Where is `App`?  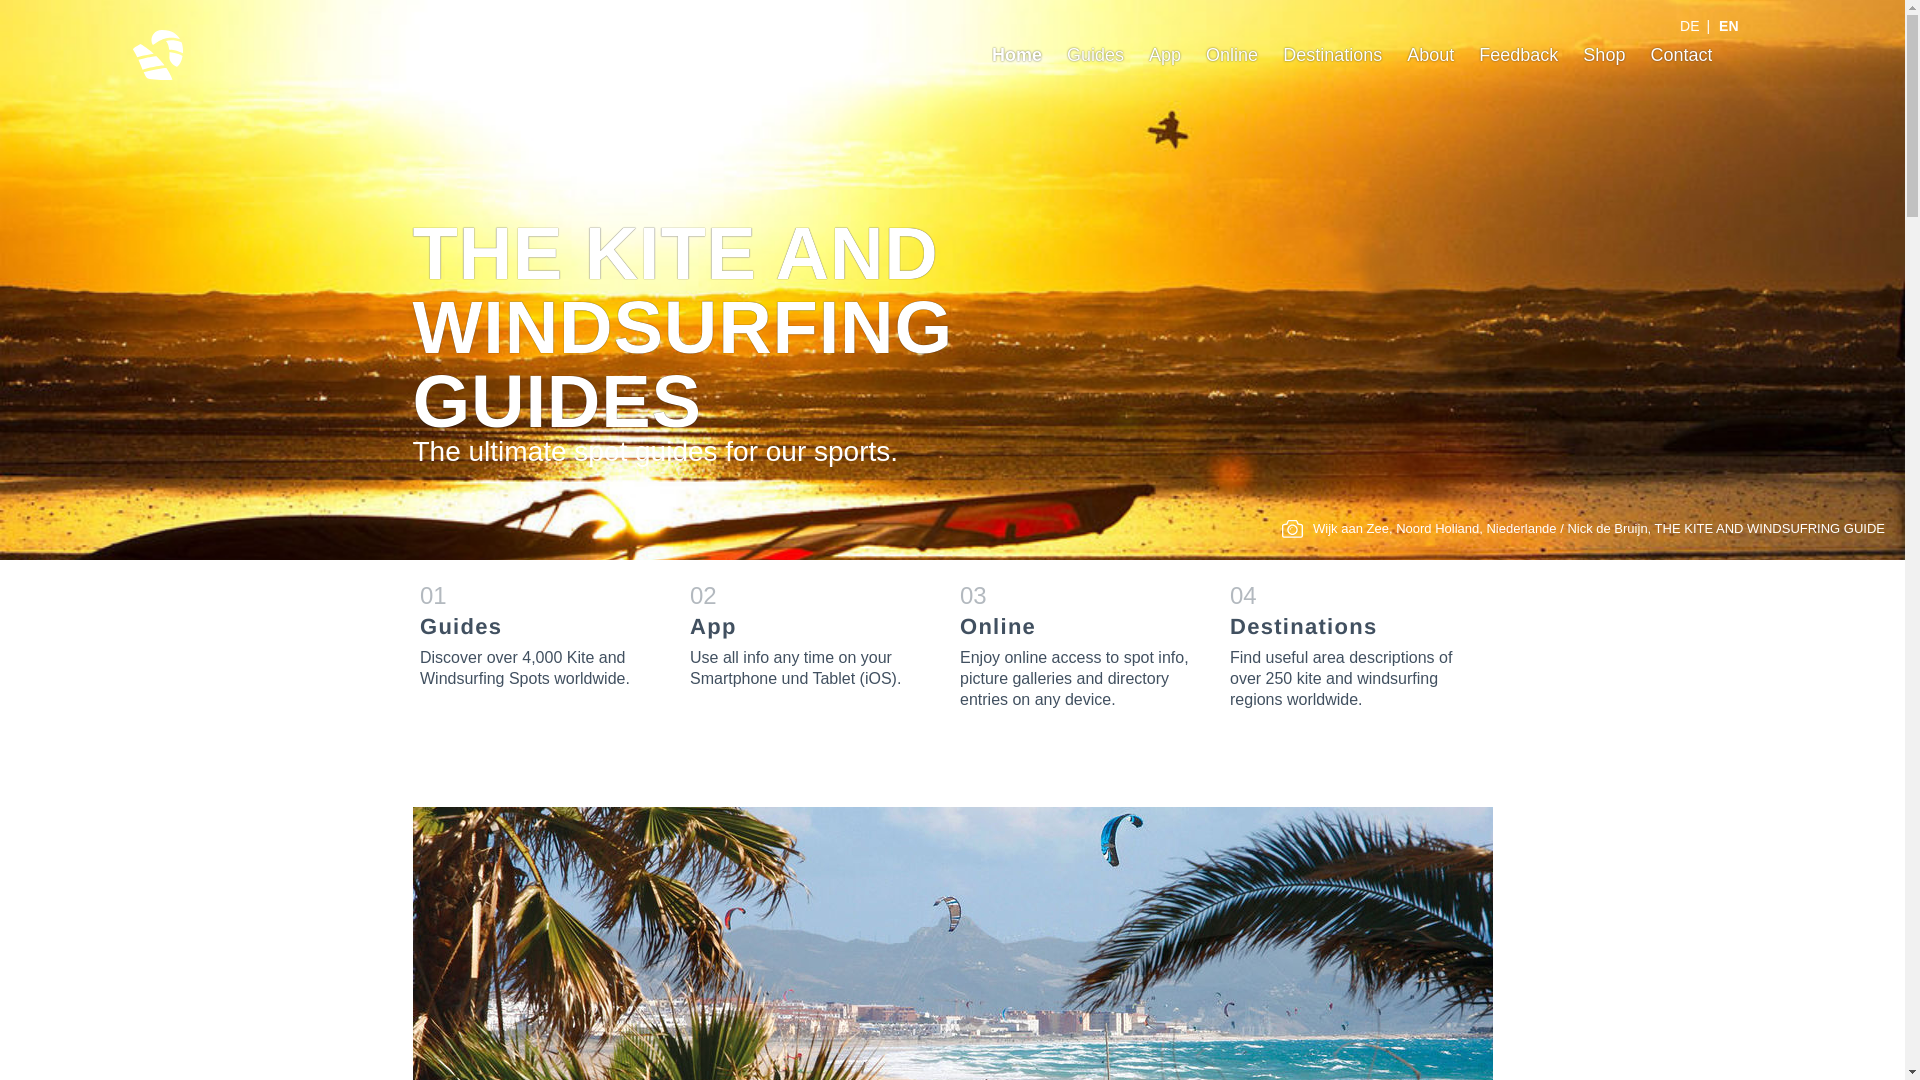 App is located at coordinates (808, 634).